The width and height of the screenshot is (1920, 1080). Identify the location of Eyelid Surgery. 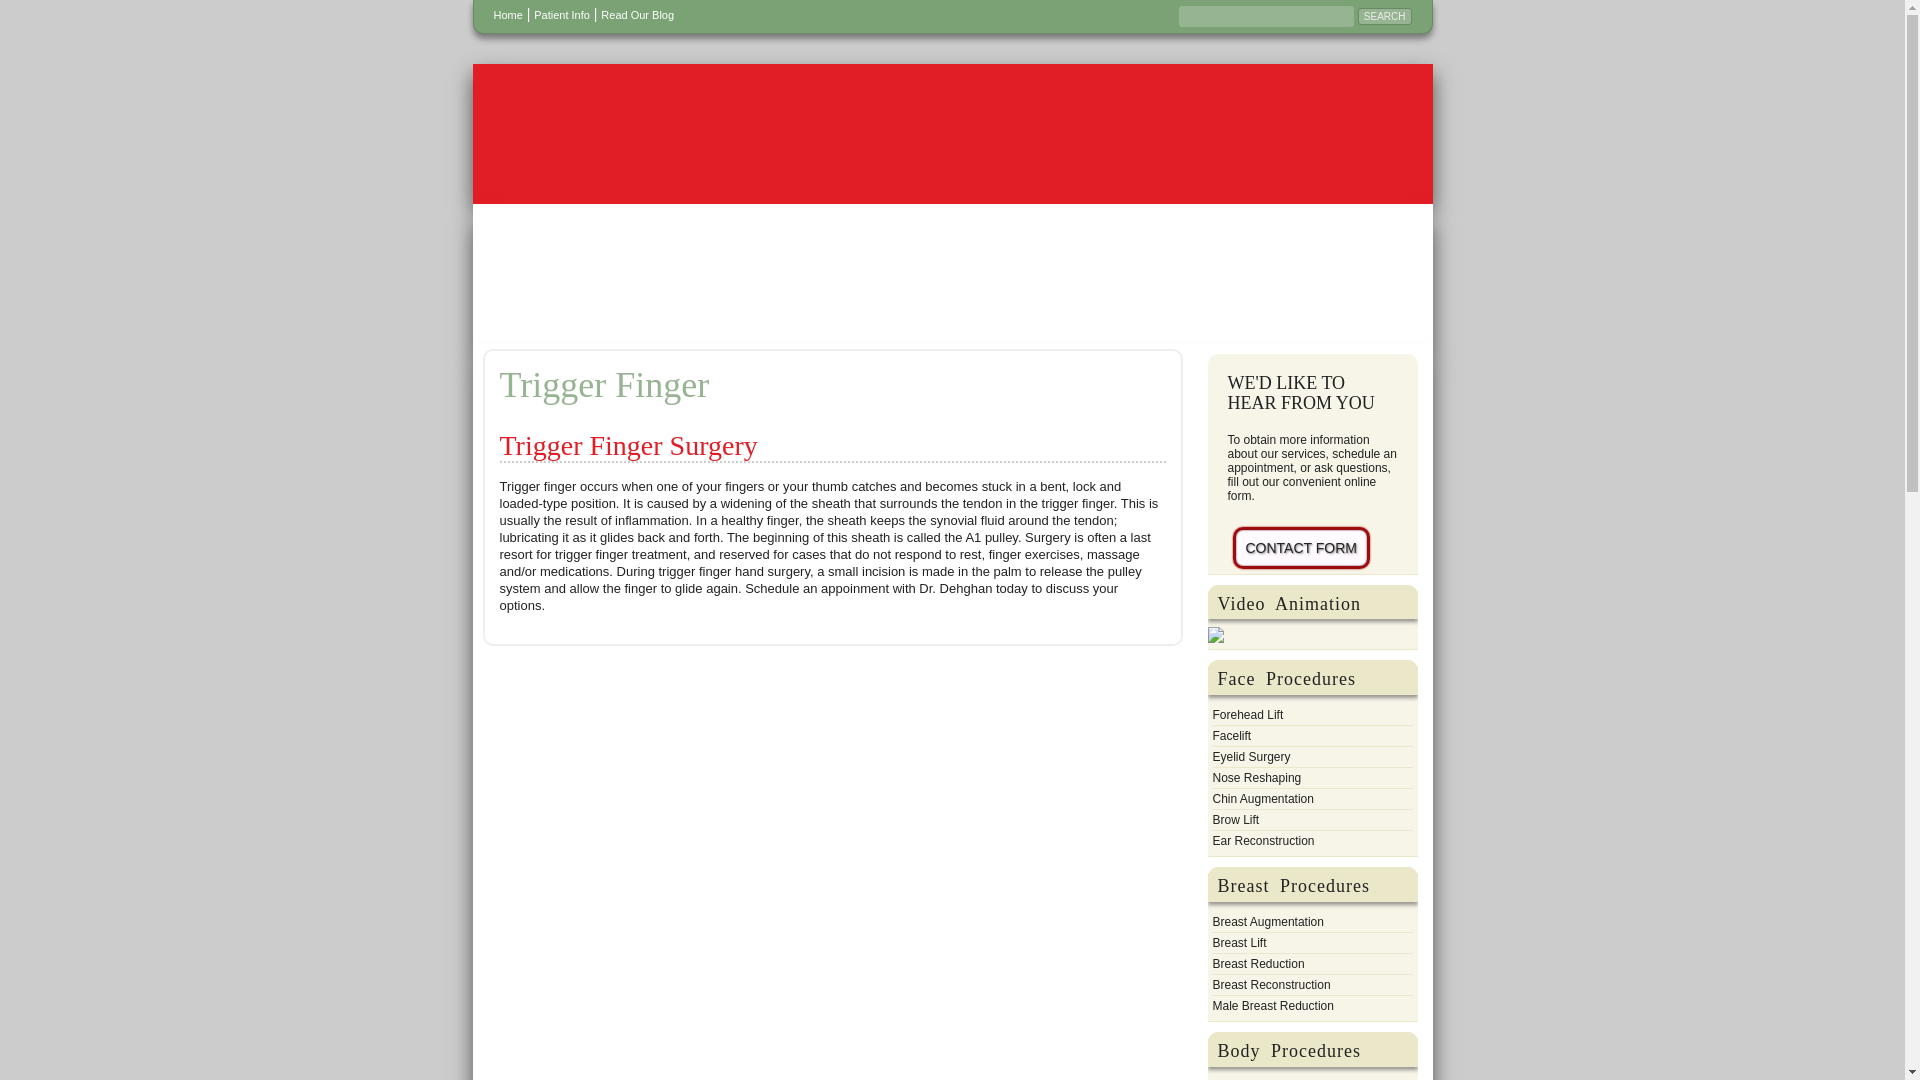
(1250, 756).